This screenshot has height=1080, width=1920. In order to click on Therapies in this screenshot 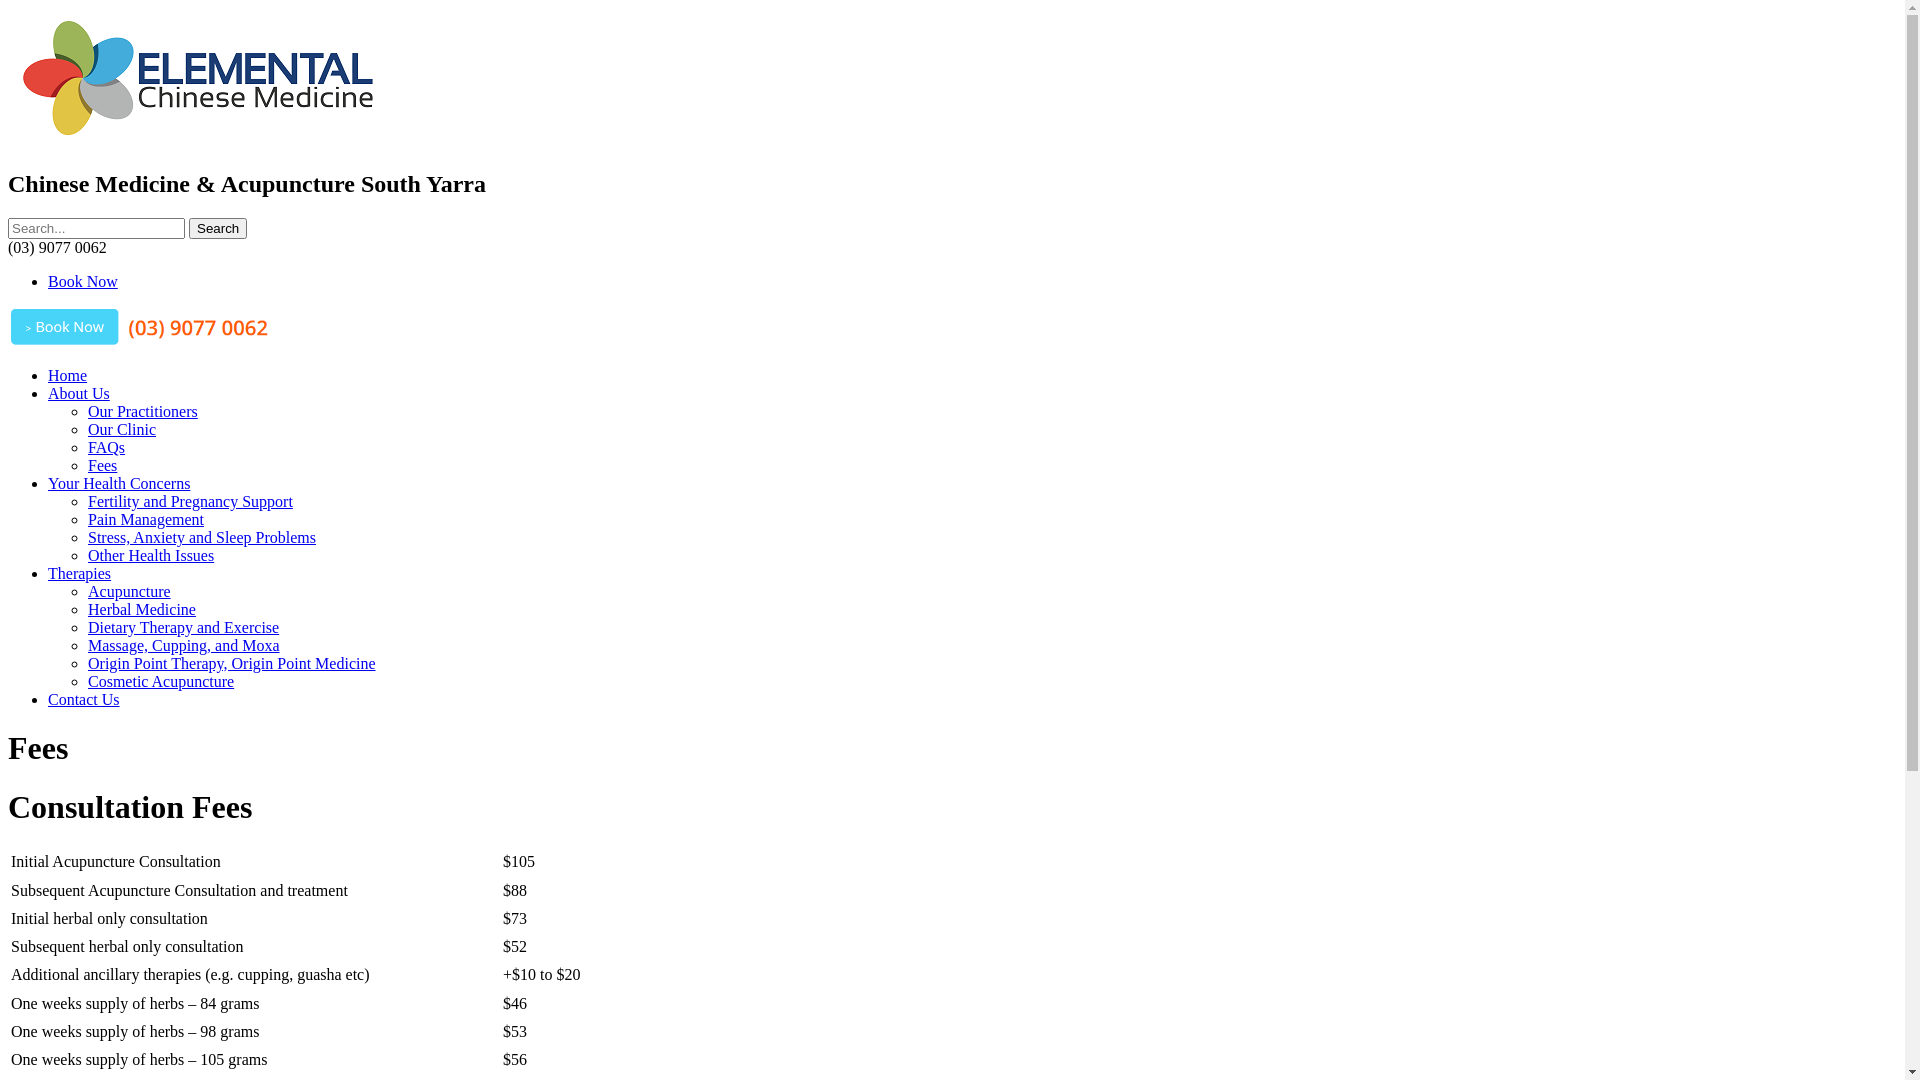, I will do `click(80, 574)`.